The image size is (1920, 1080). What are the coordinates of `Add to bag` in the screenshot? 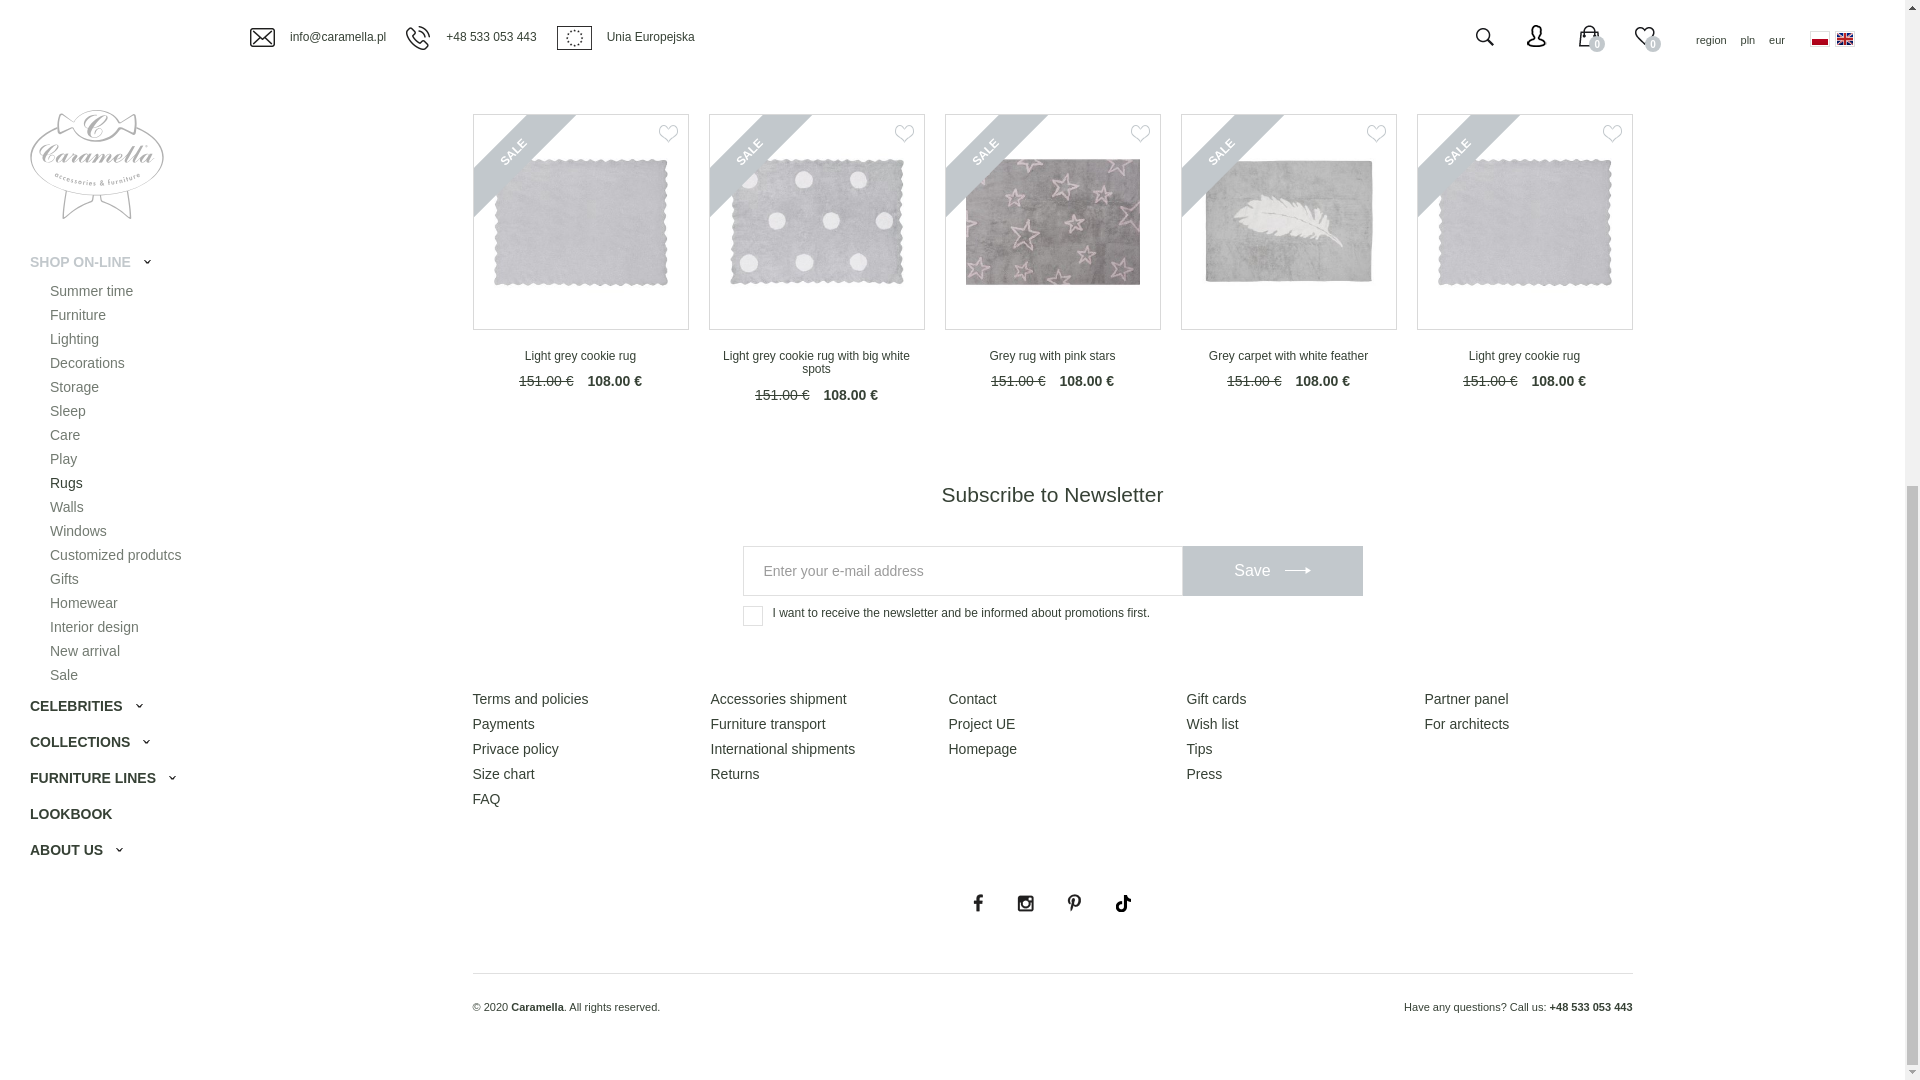 It's located at (1288, 349).